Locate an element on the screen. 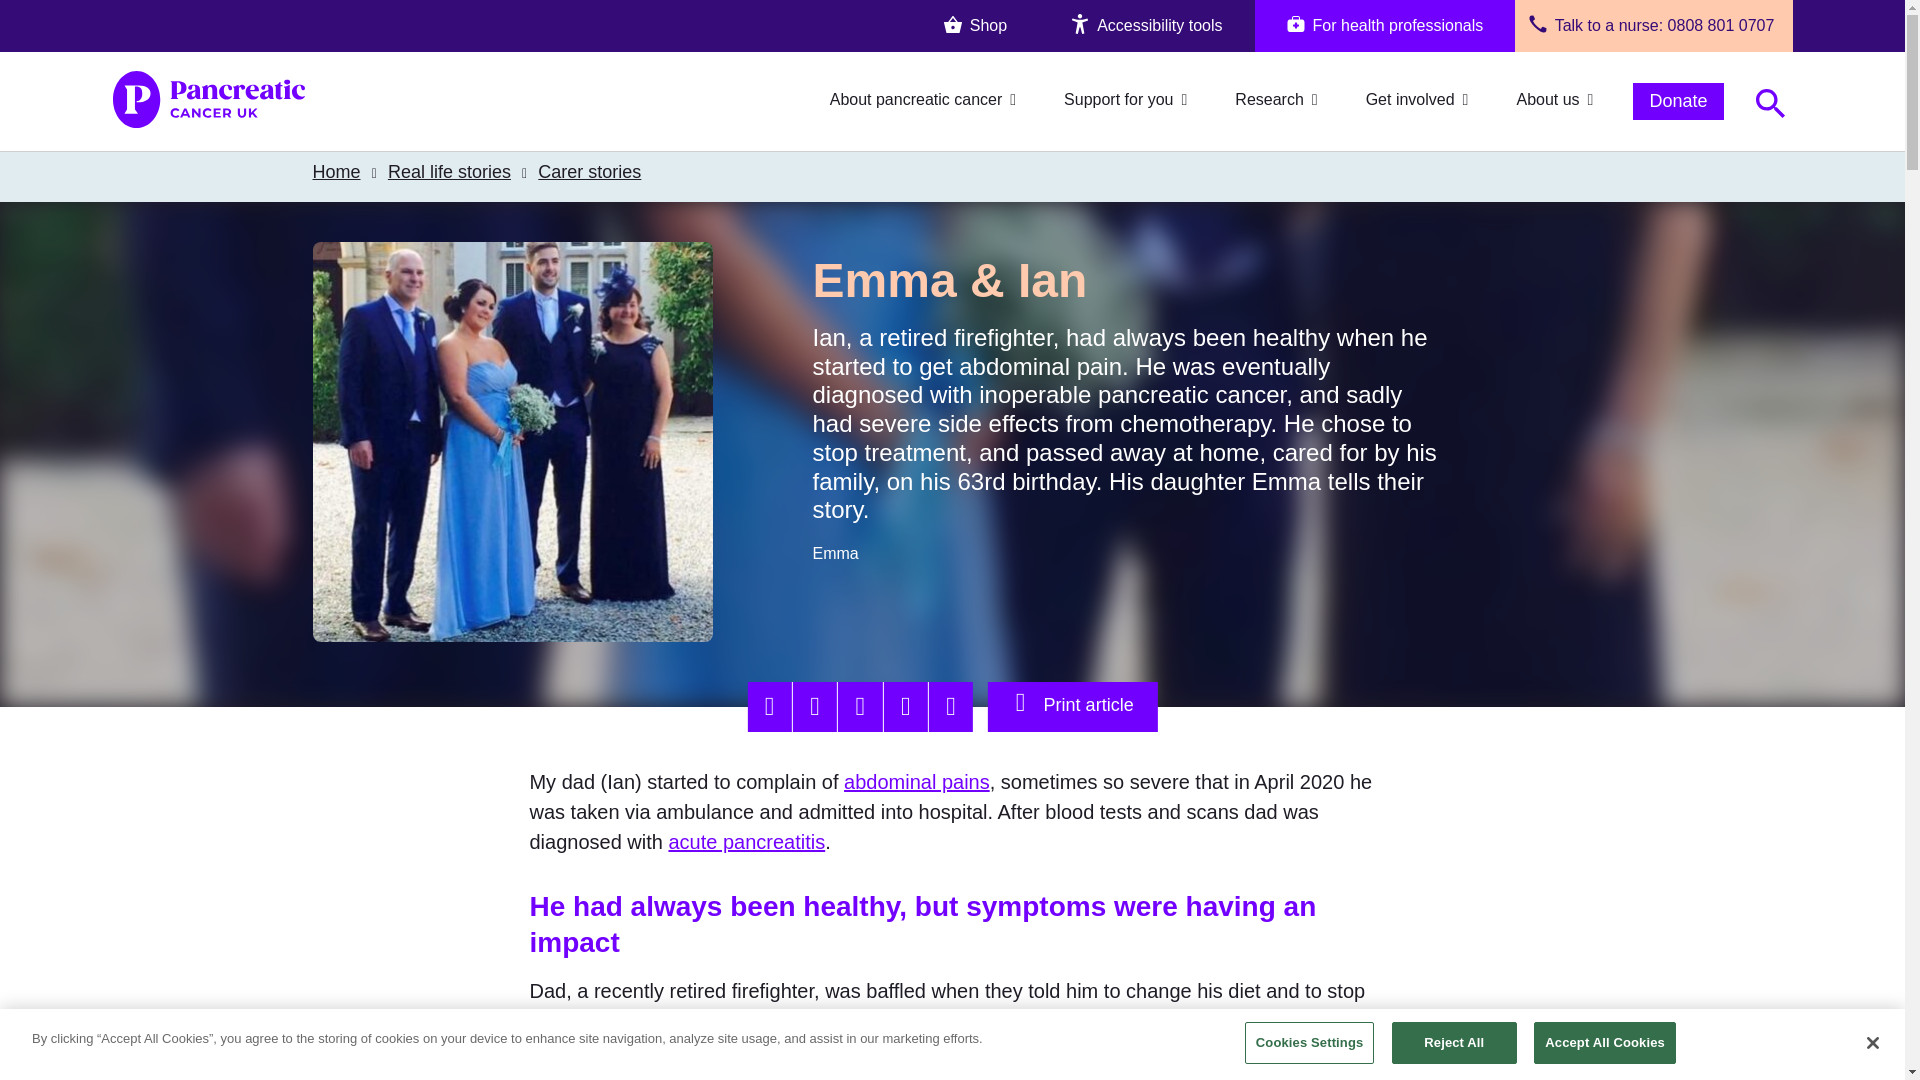 Image resolution: width=1920 pixels, height=1080 pixels. Accessibility tools is located at coordinates (1146, 26).